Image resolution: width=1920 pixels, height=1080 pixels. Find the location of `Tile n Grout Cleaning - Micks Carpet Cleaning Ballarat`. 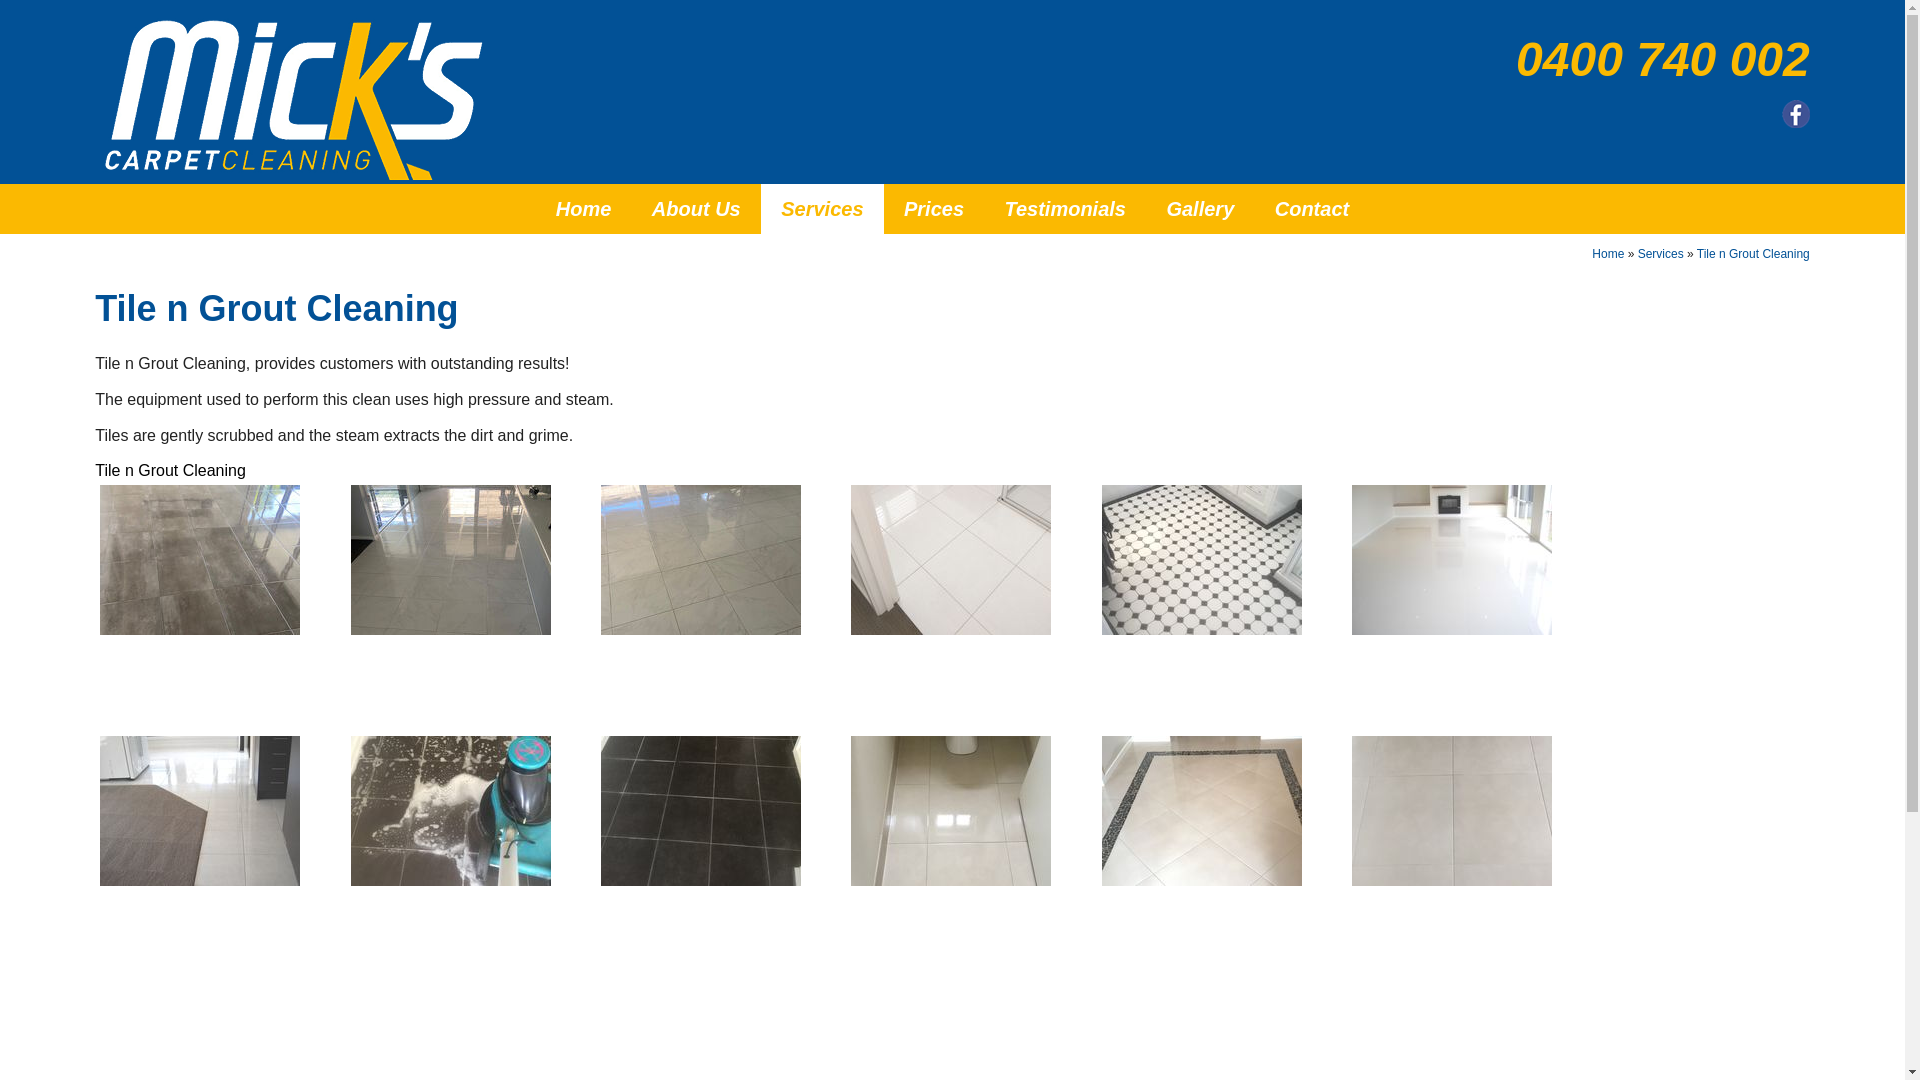

Tile n Grout Cleaning - Micks Carpet Cleaning Ballarat is located at coordinates (1202, 560).